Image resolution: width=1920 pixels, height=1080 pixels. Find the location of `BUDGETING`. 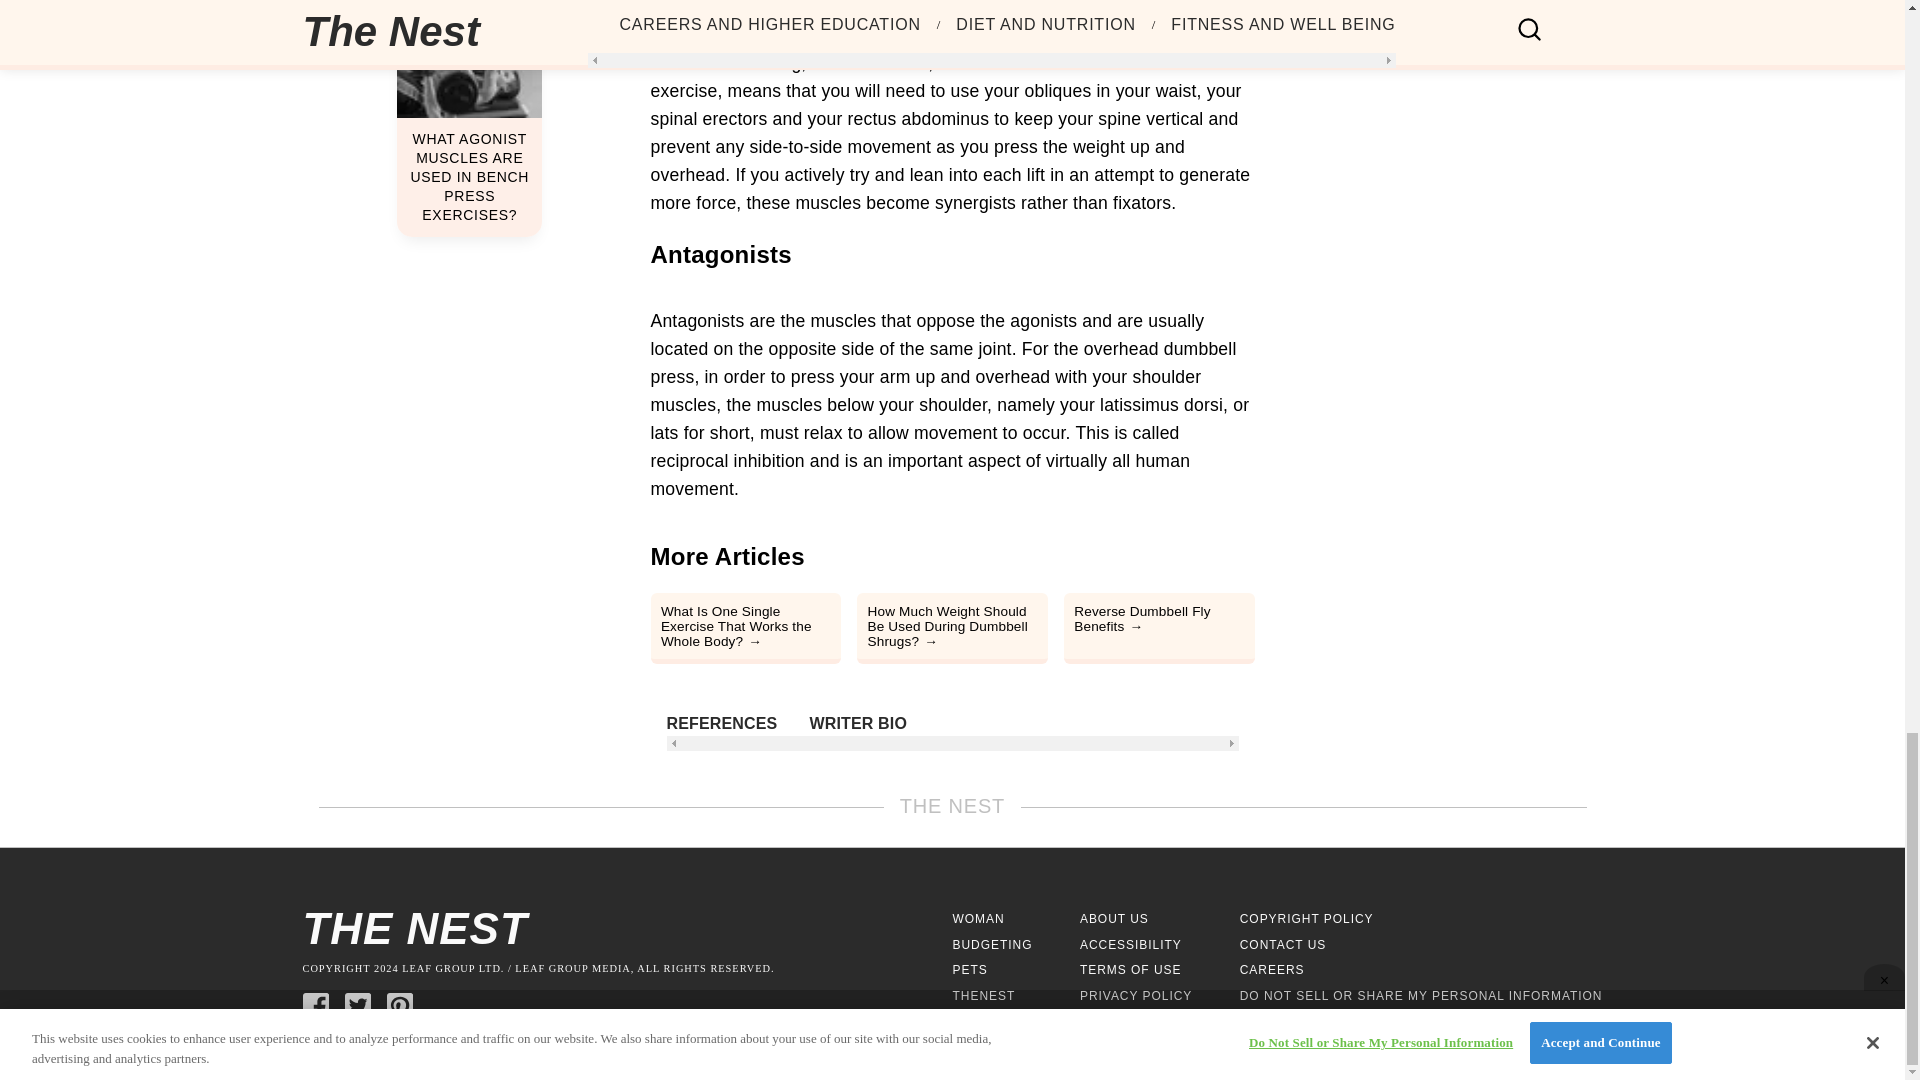

BUDGETING is located at coordinates (992, 944).